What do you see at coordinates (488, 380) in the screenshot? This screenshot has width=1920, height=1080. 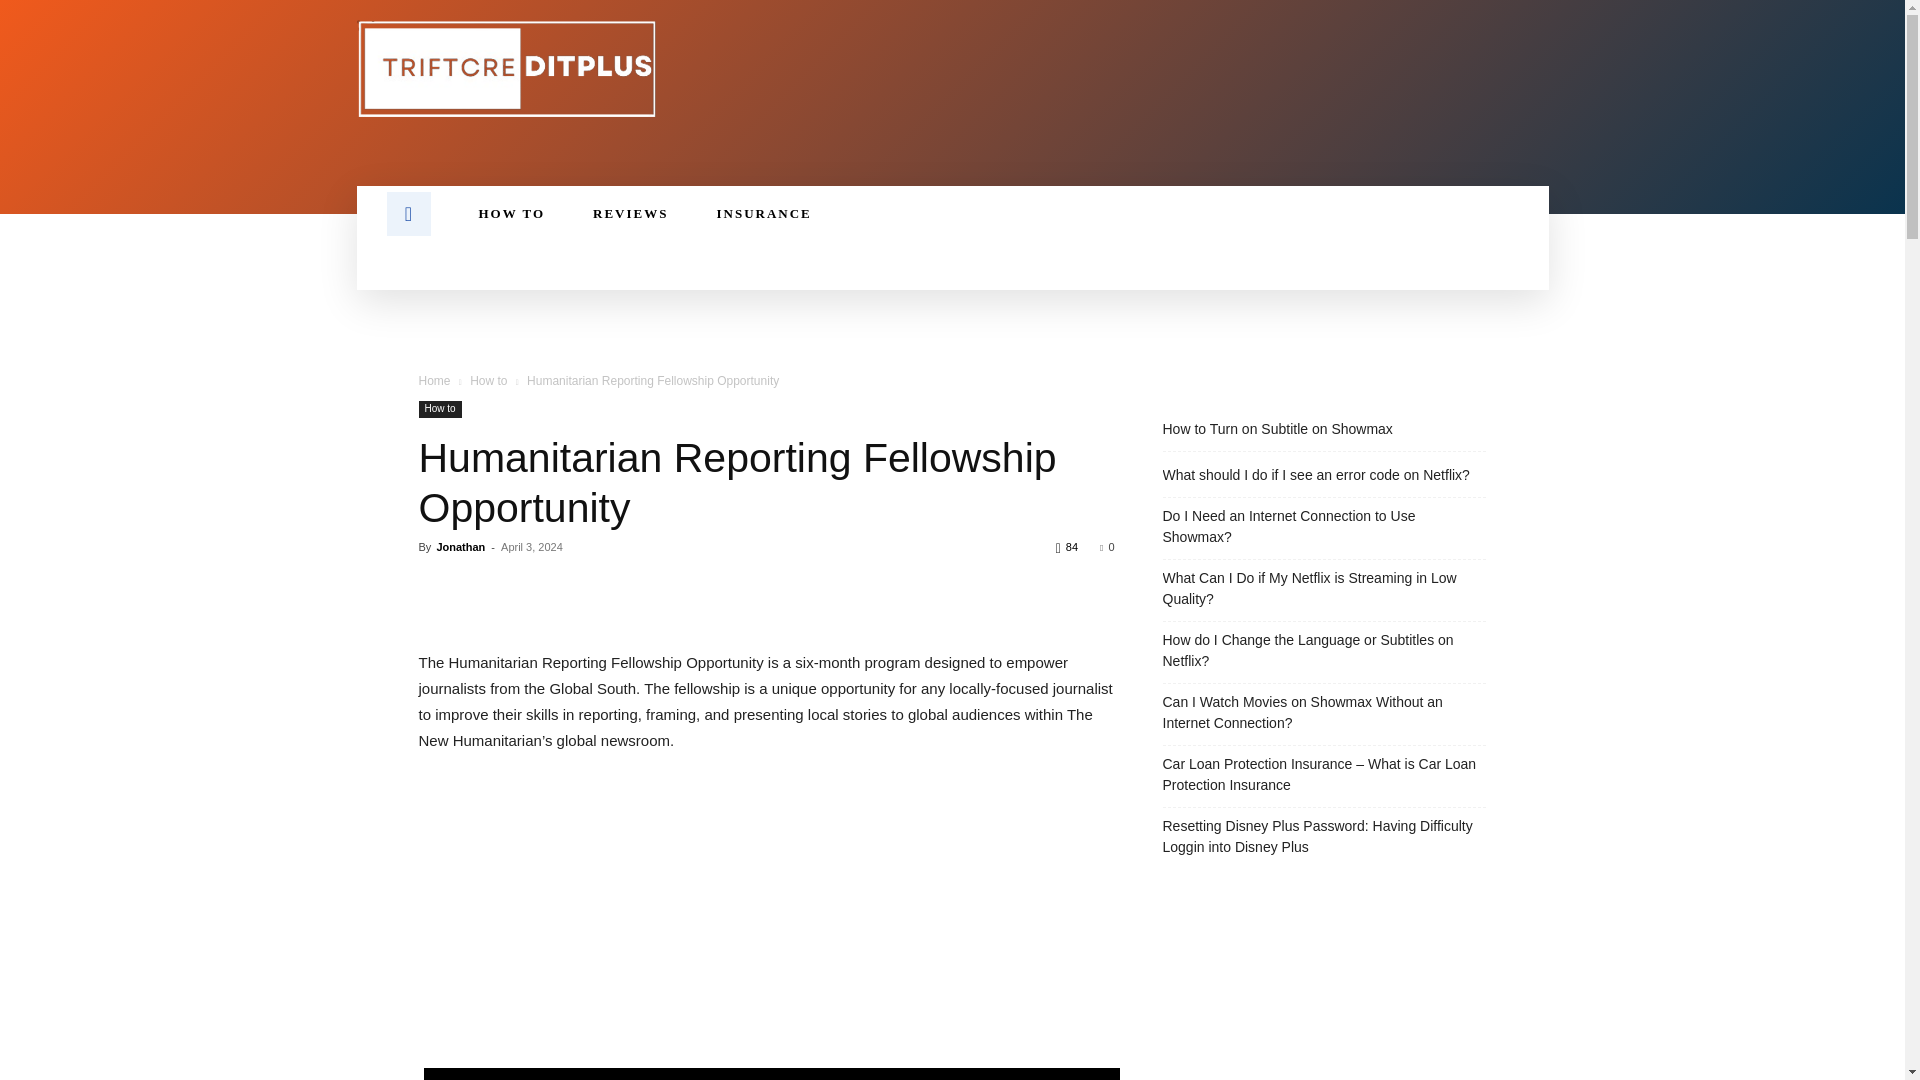 I see `View all posts in How to` at bounding box center [488, 380].